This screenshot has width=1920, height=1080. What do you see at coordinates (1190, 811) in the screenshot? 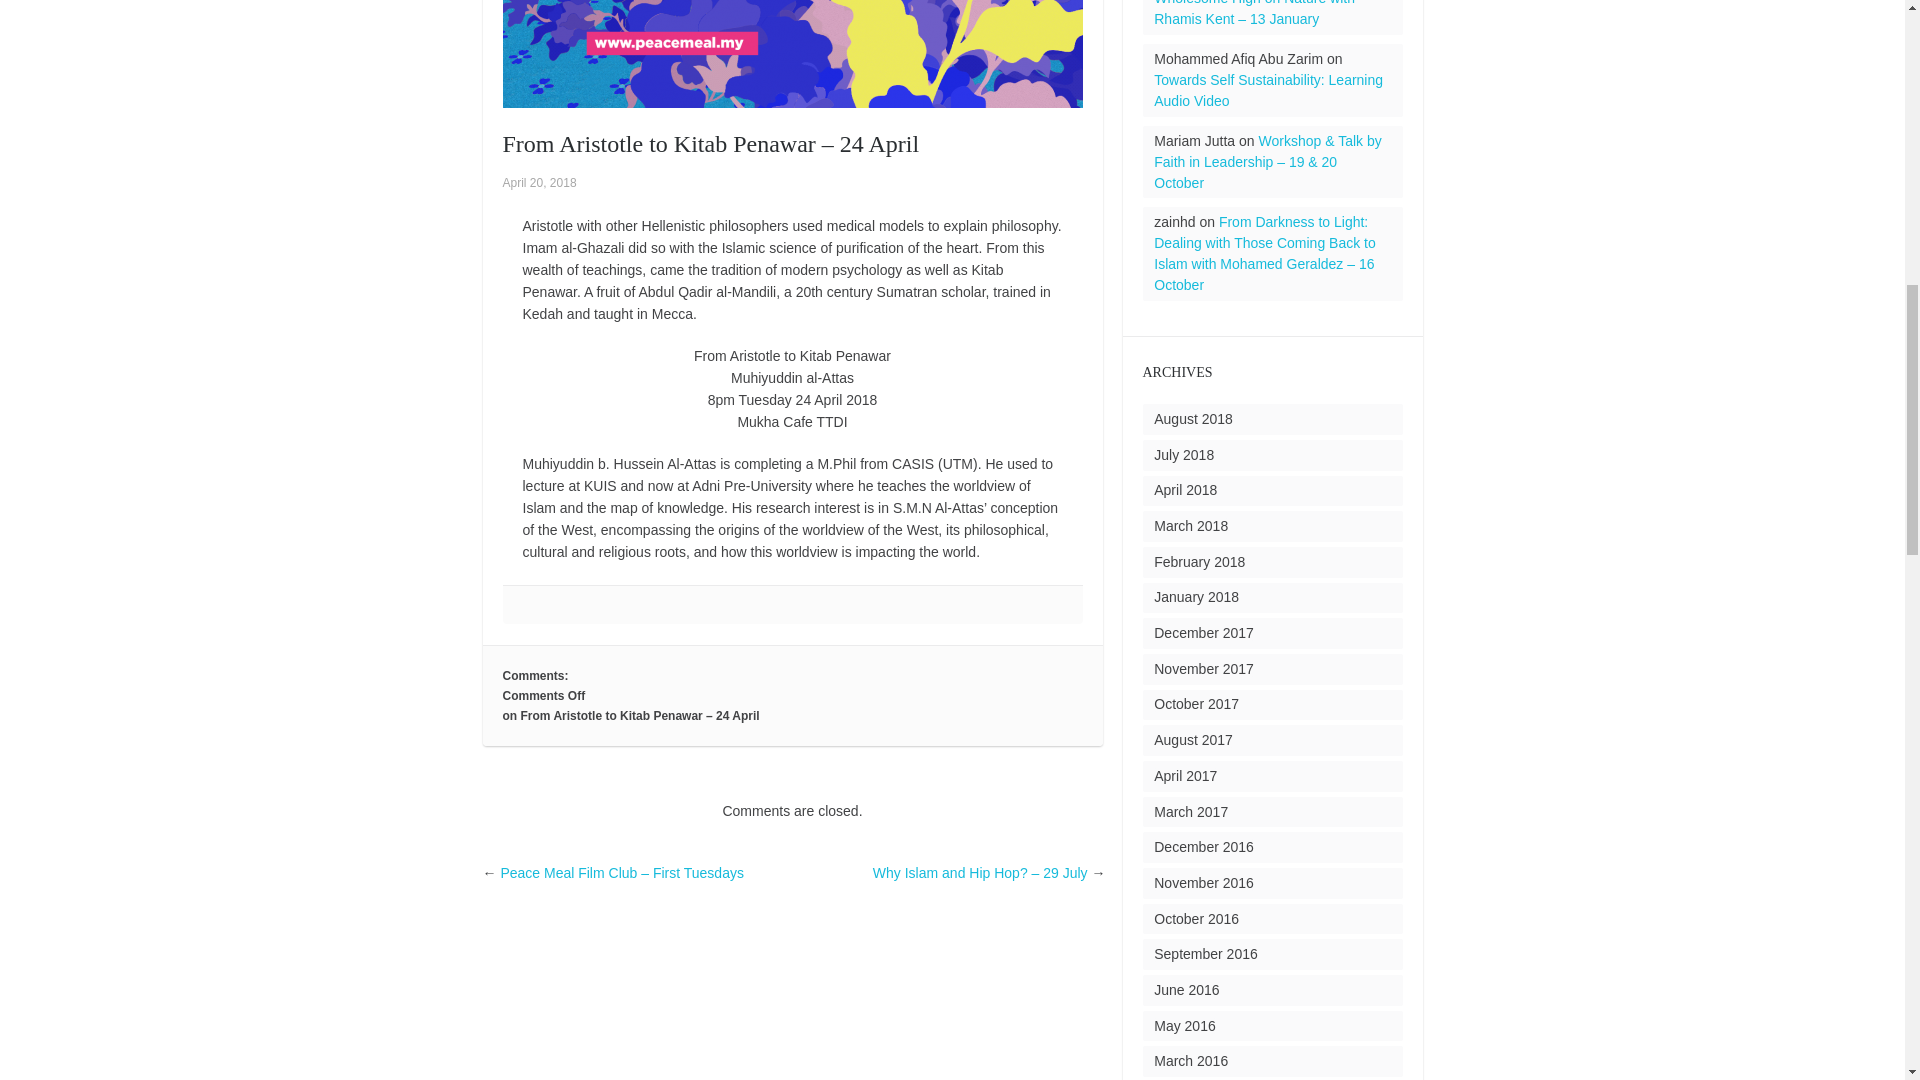
I see `March 2017` at bounding box center [1190, 811].